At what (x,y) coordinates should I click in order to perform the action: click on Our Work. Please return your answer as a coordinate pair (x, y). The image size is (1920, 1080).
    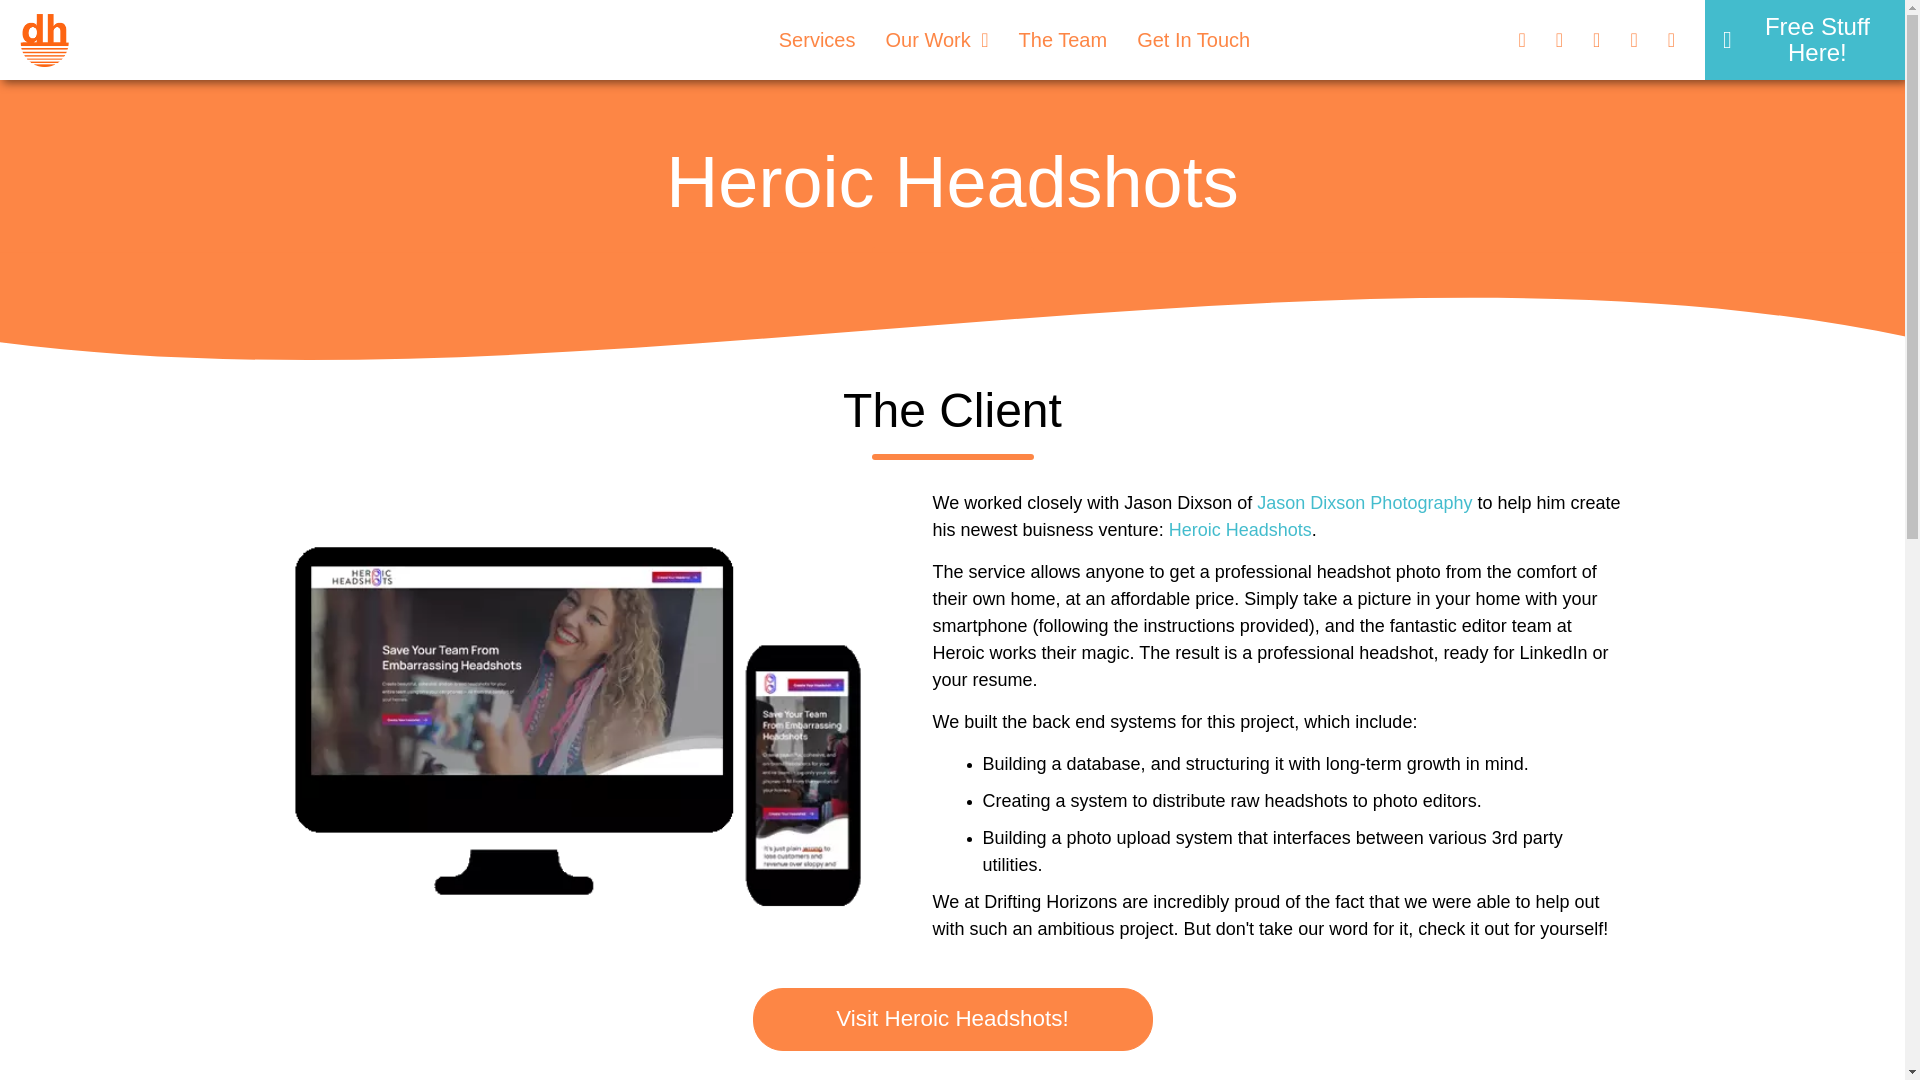
    Looking at the image, I should click on (936, 40).